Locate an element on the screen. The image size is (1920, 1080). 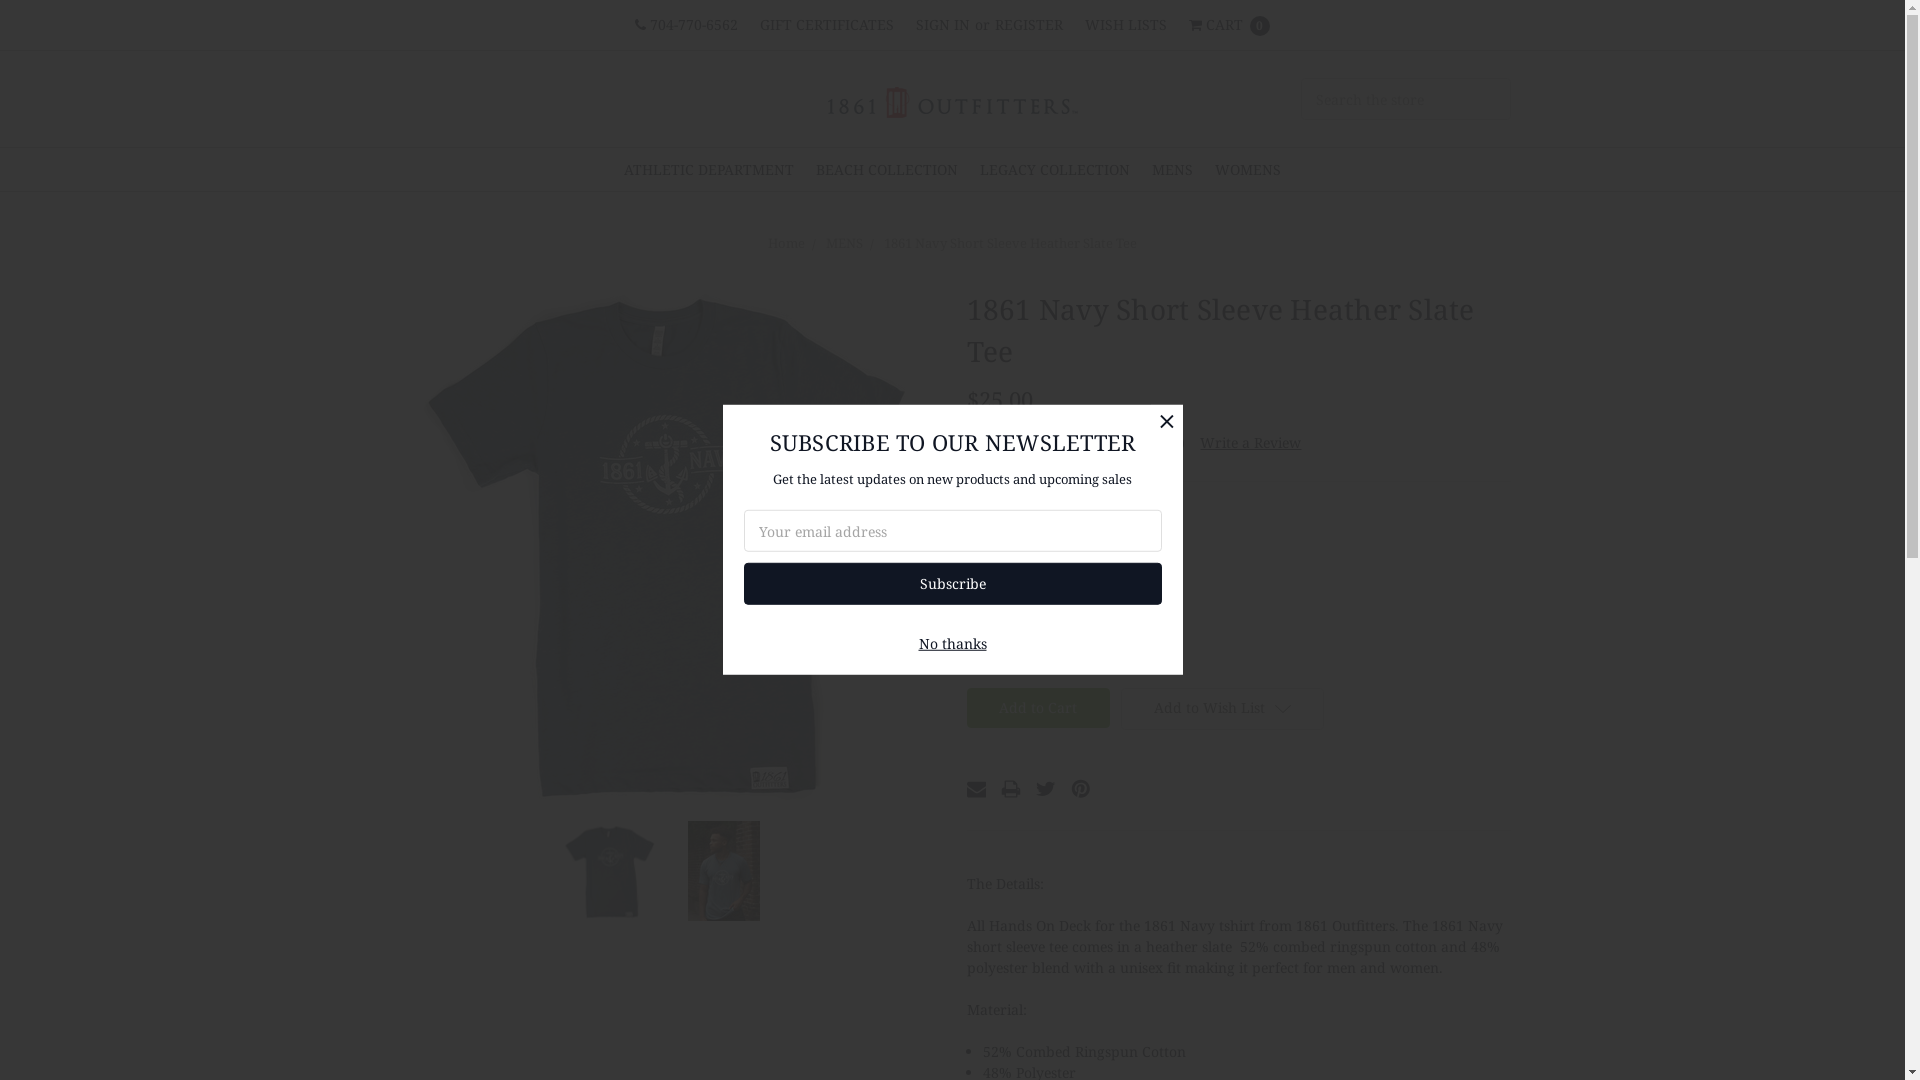
1861 Navy Short Sleeve Heather Slate Tee is located at coordinates (666, 547).